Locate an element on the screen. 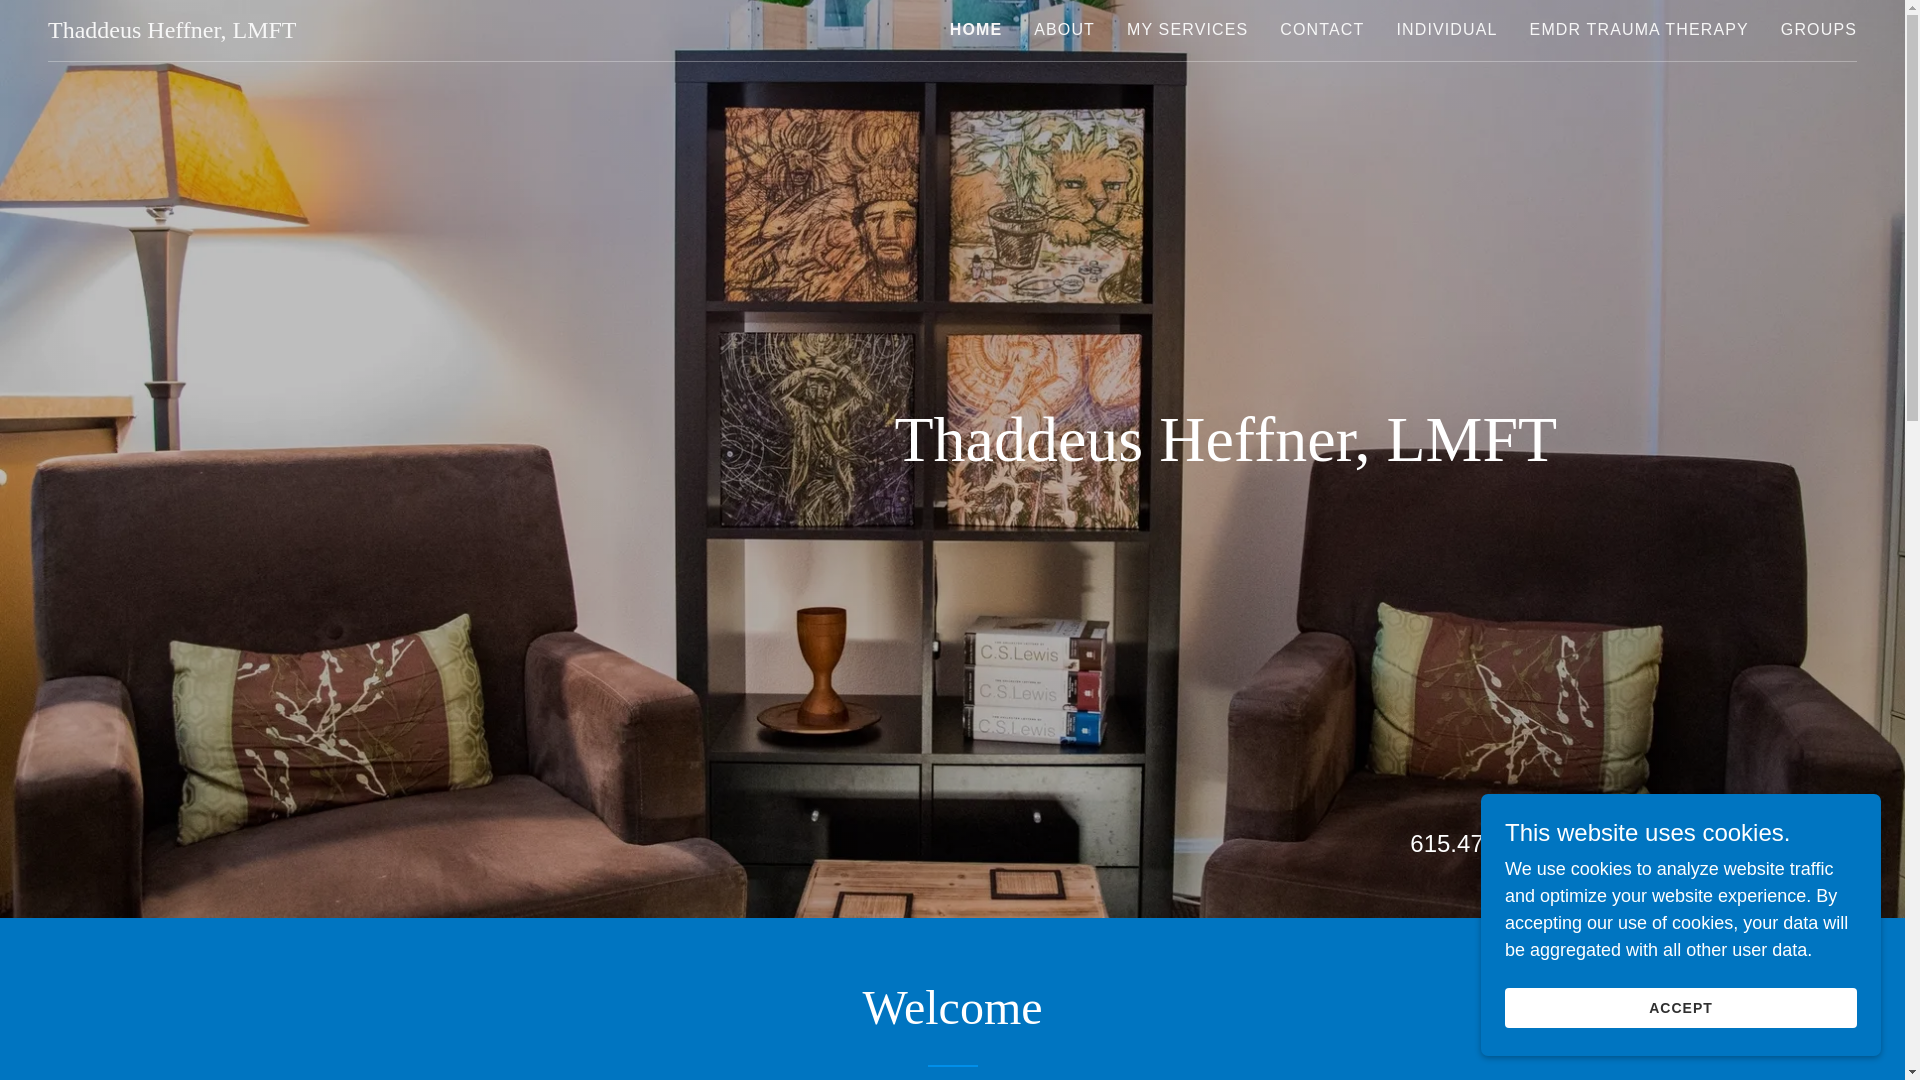 The width and height of the screenshot is (1920, 1080). INDIVIDUAL is located at coordinates (1446, 29).